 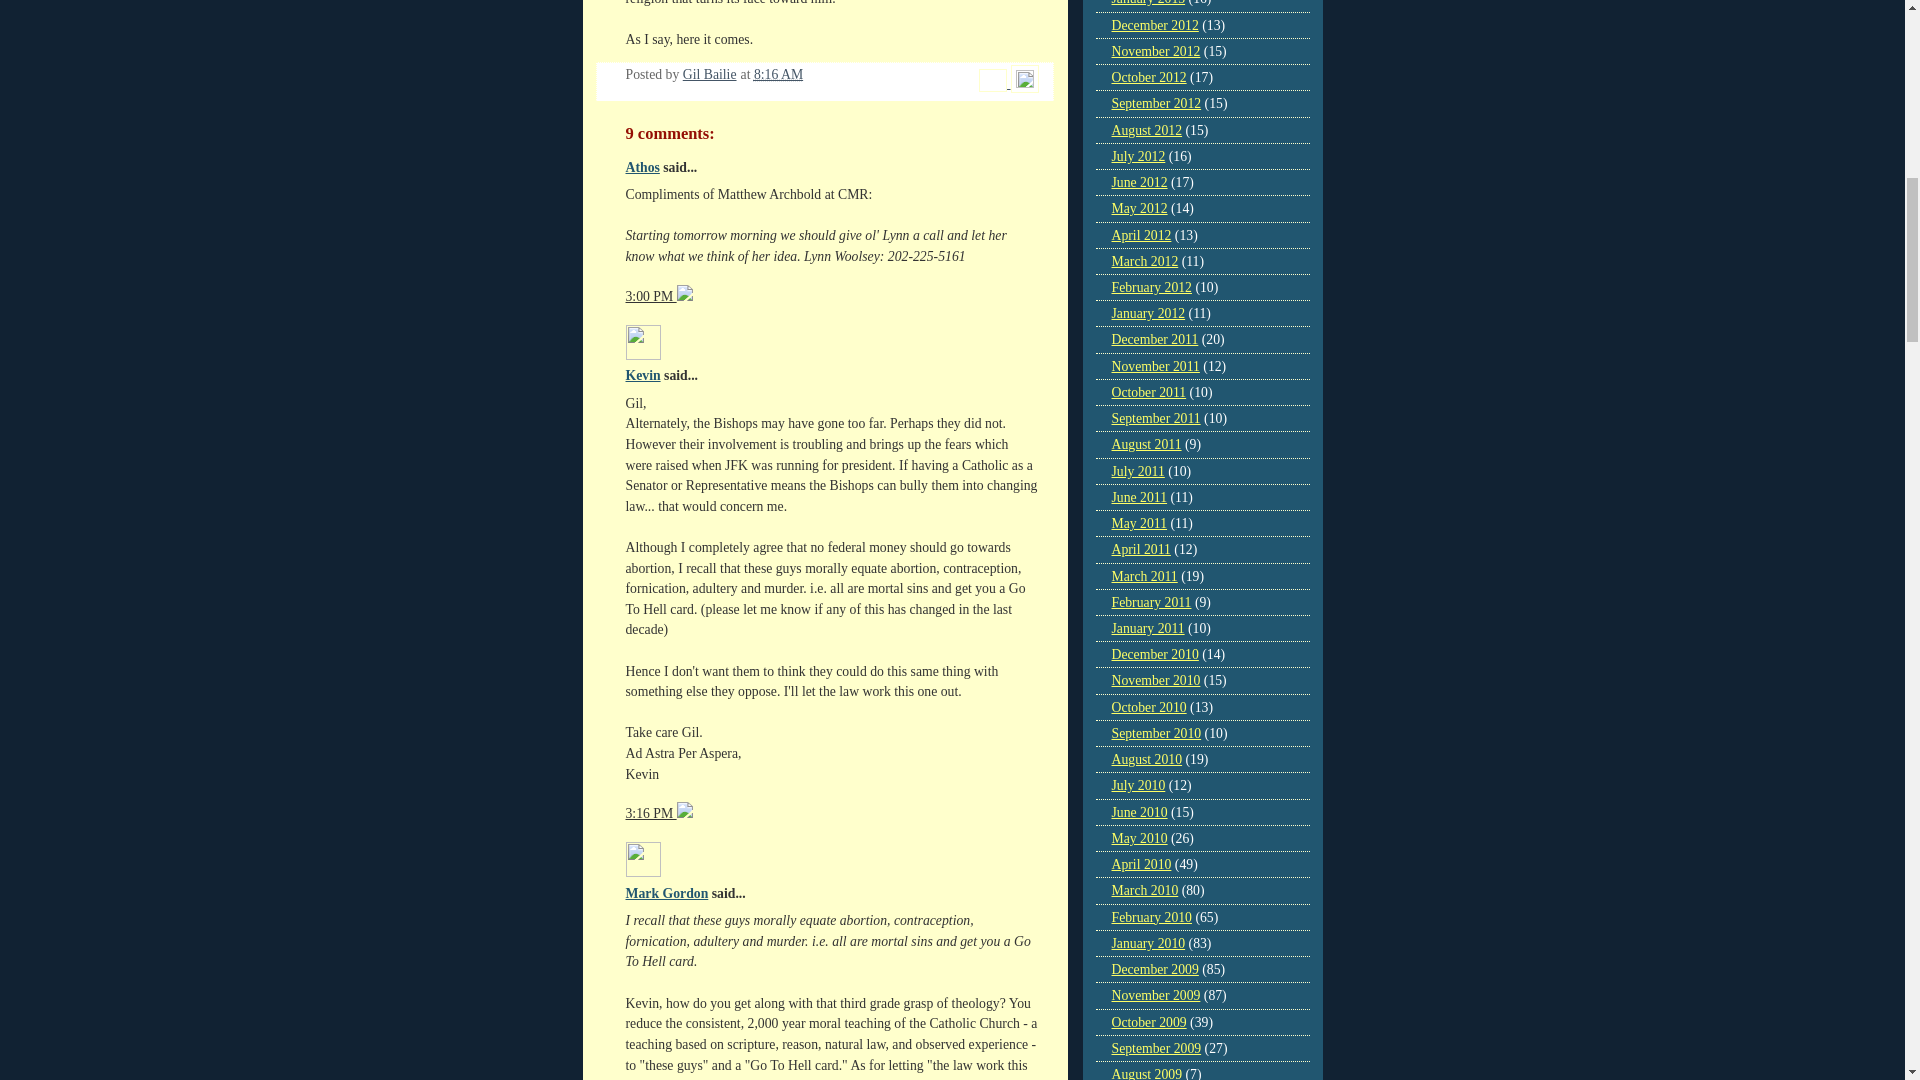 I want to click on 3:16 PM, so click(x=651, y=812).